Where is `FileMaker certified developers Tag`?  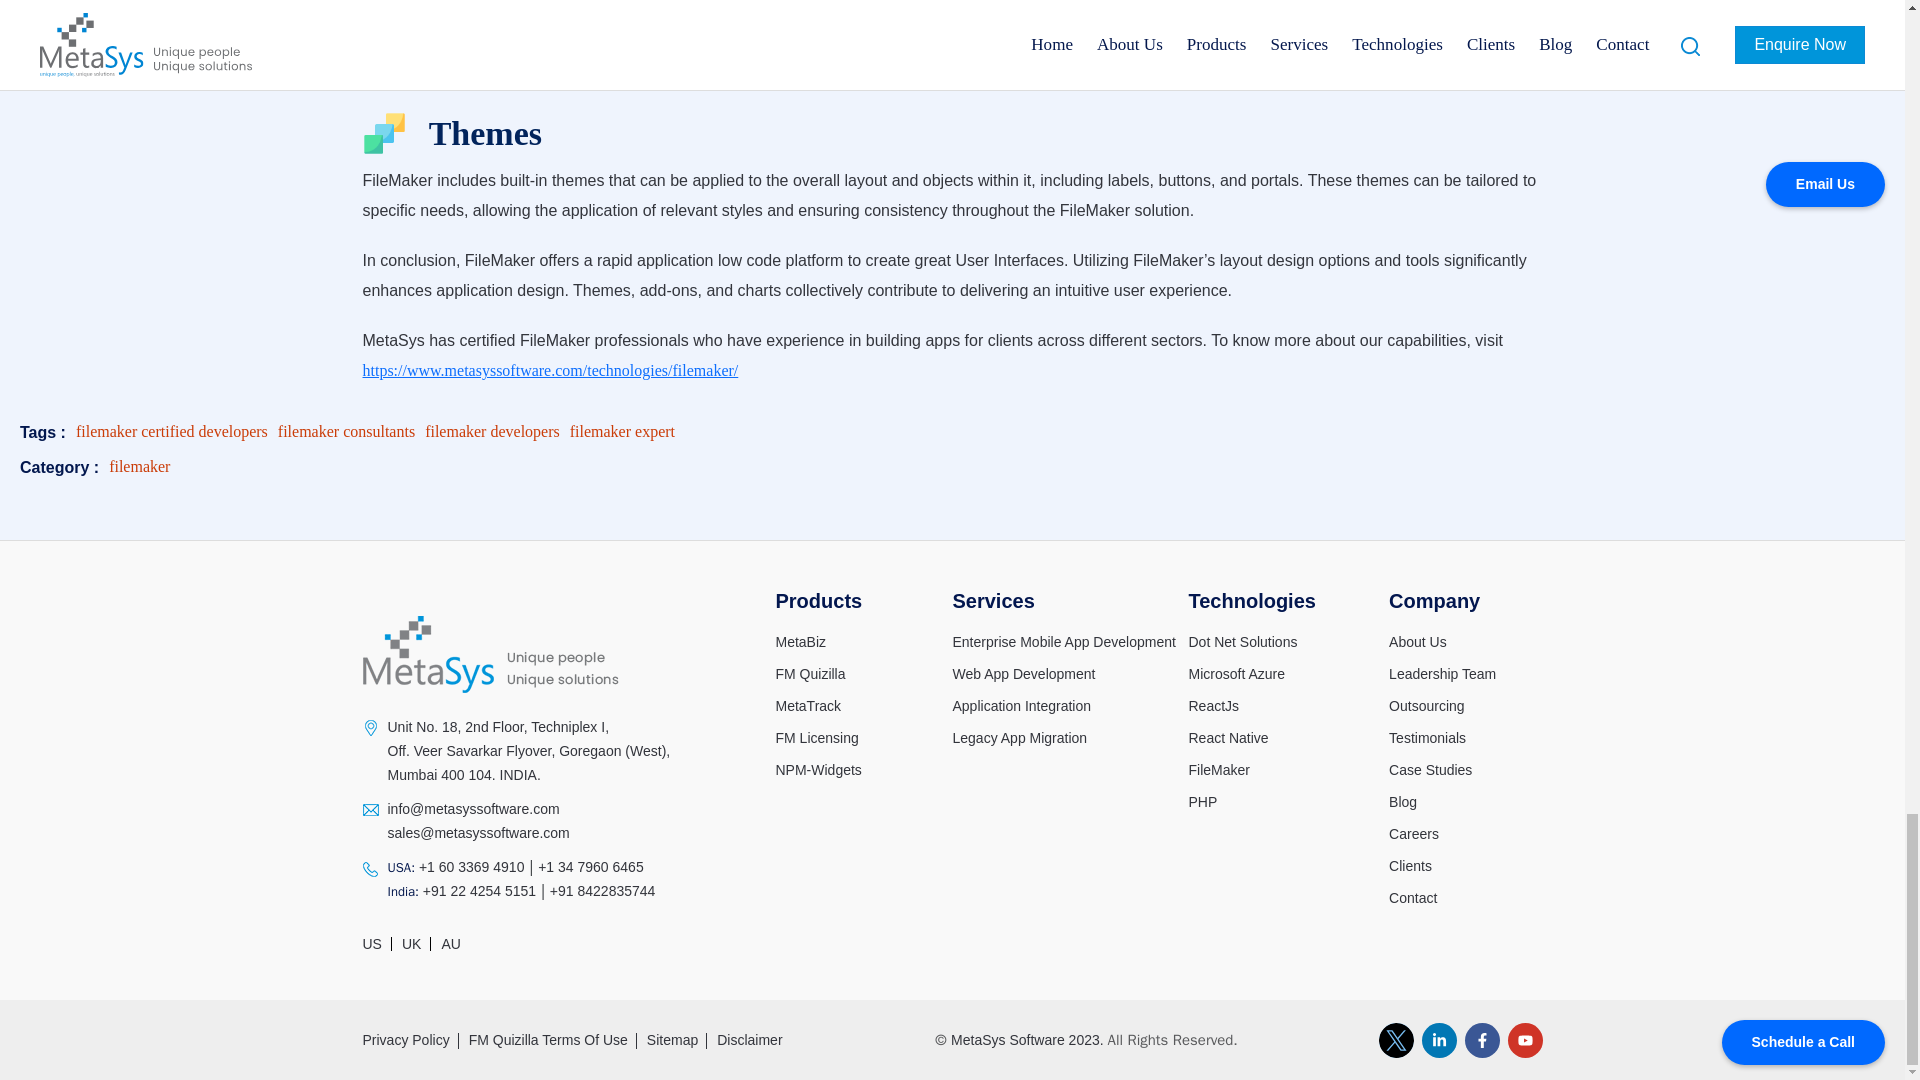 FileMaker certified developers Tag is located at coordinates (172, 431).